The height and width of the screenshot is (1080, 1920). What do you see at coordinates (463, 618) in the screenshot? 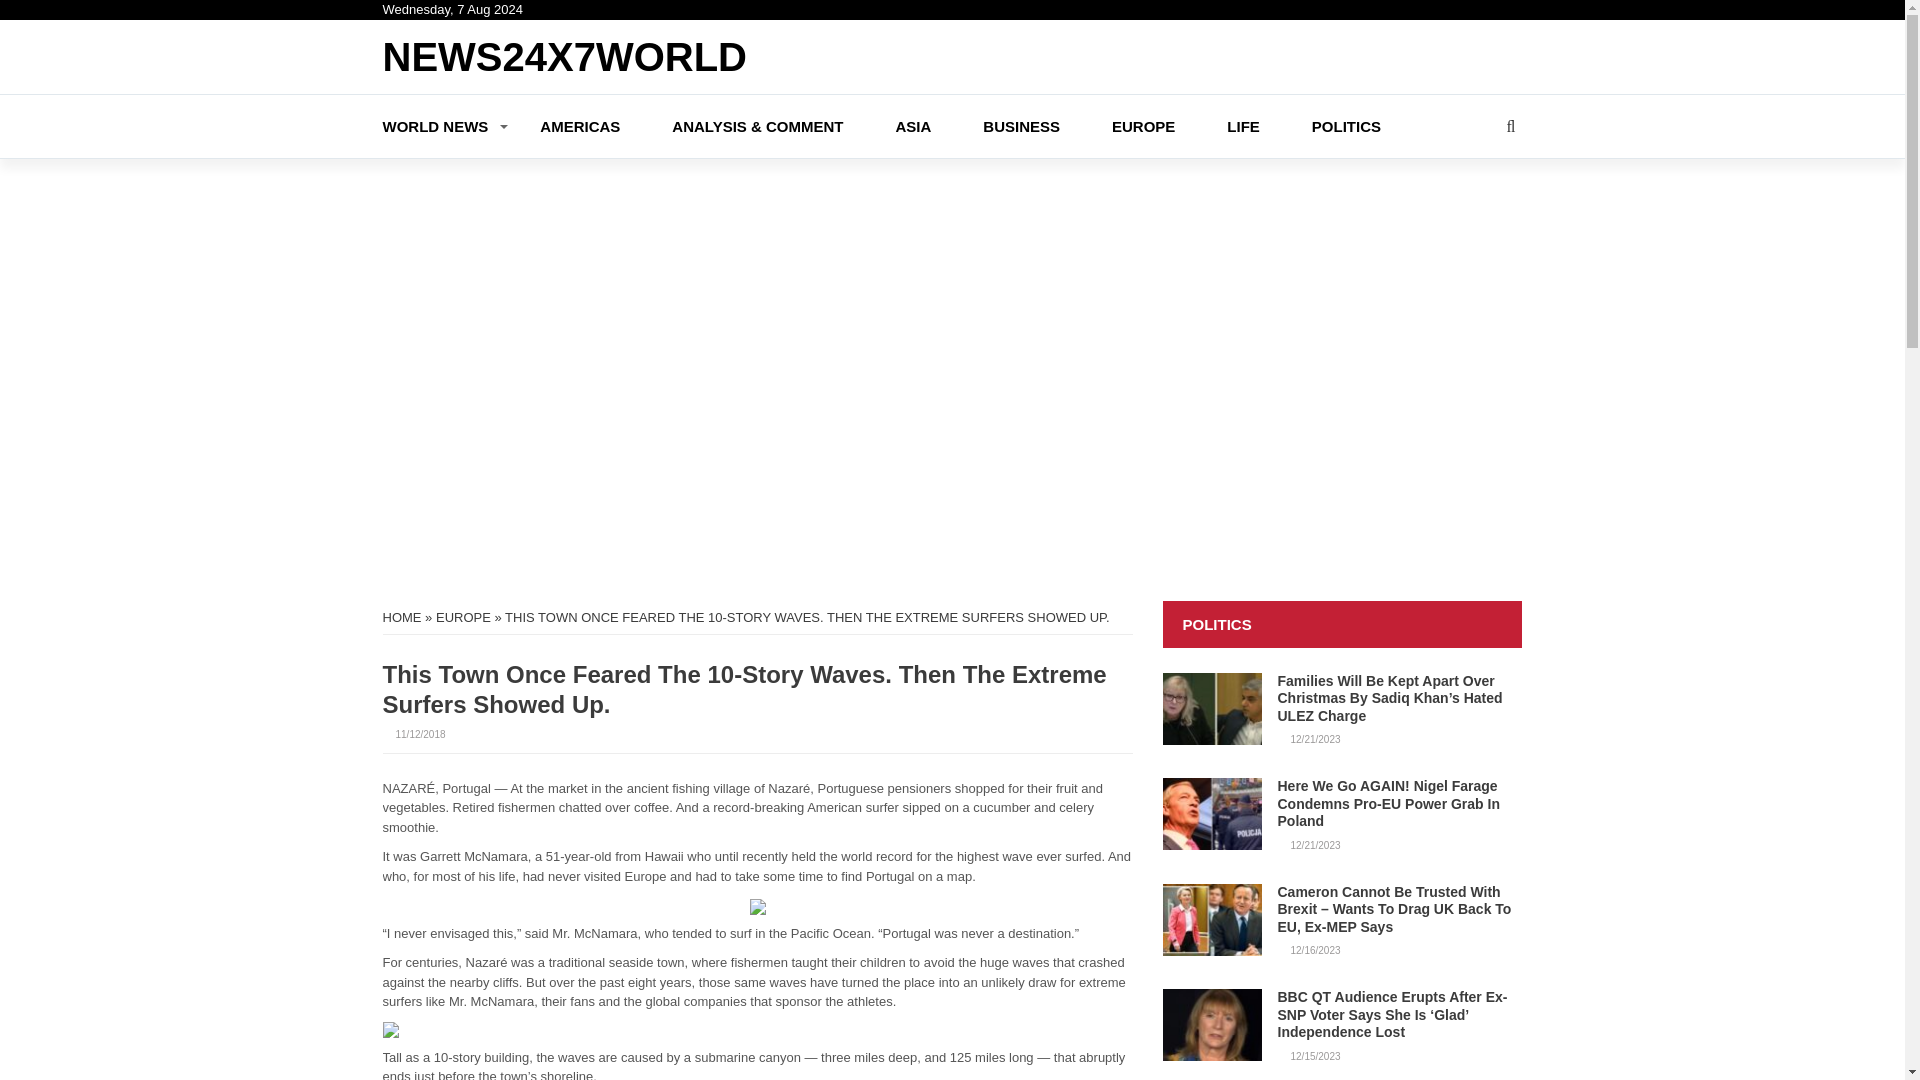
I see `EUROPE` at bounding box center [463, 618].